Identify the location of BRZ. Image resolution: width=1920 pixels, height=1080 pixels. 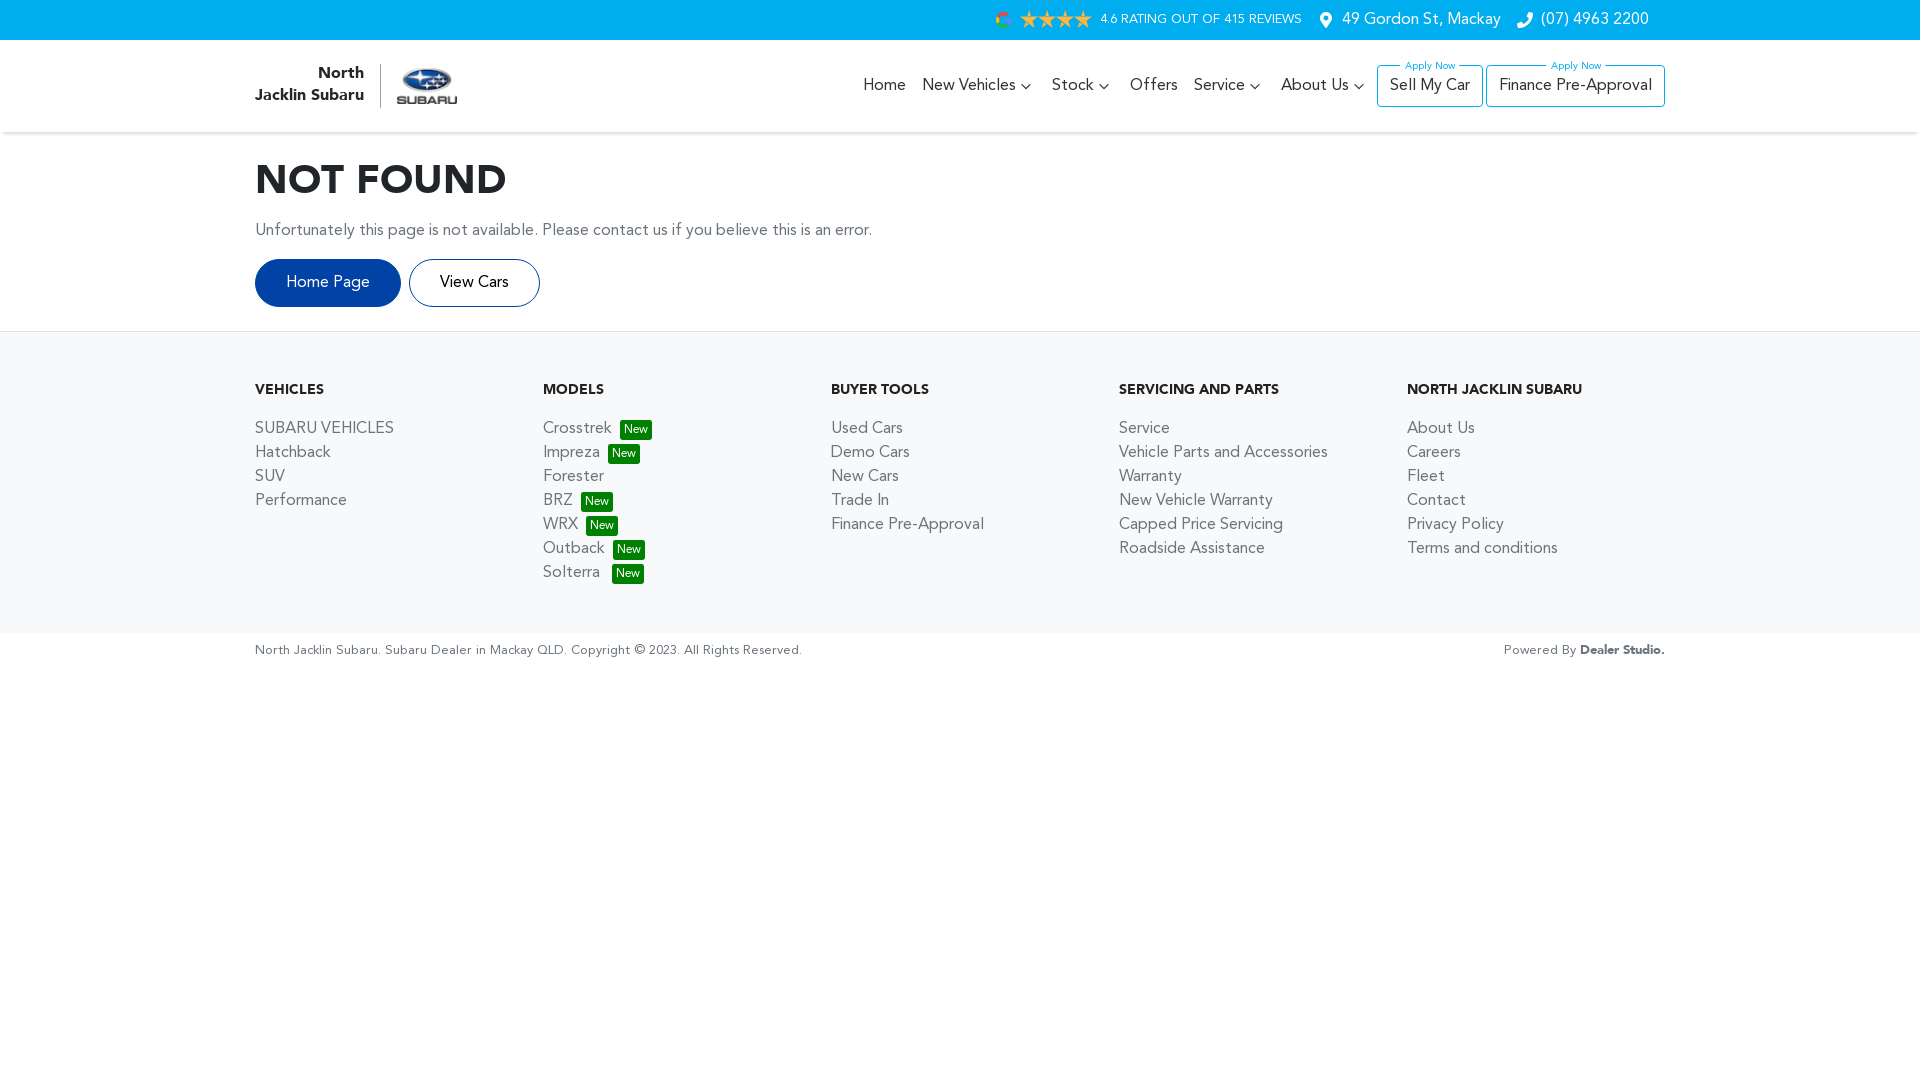
(578, 500).